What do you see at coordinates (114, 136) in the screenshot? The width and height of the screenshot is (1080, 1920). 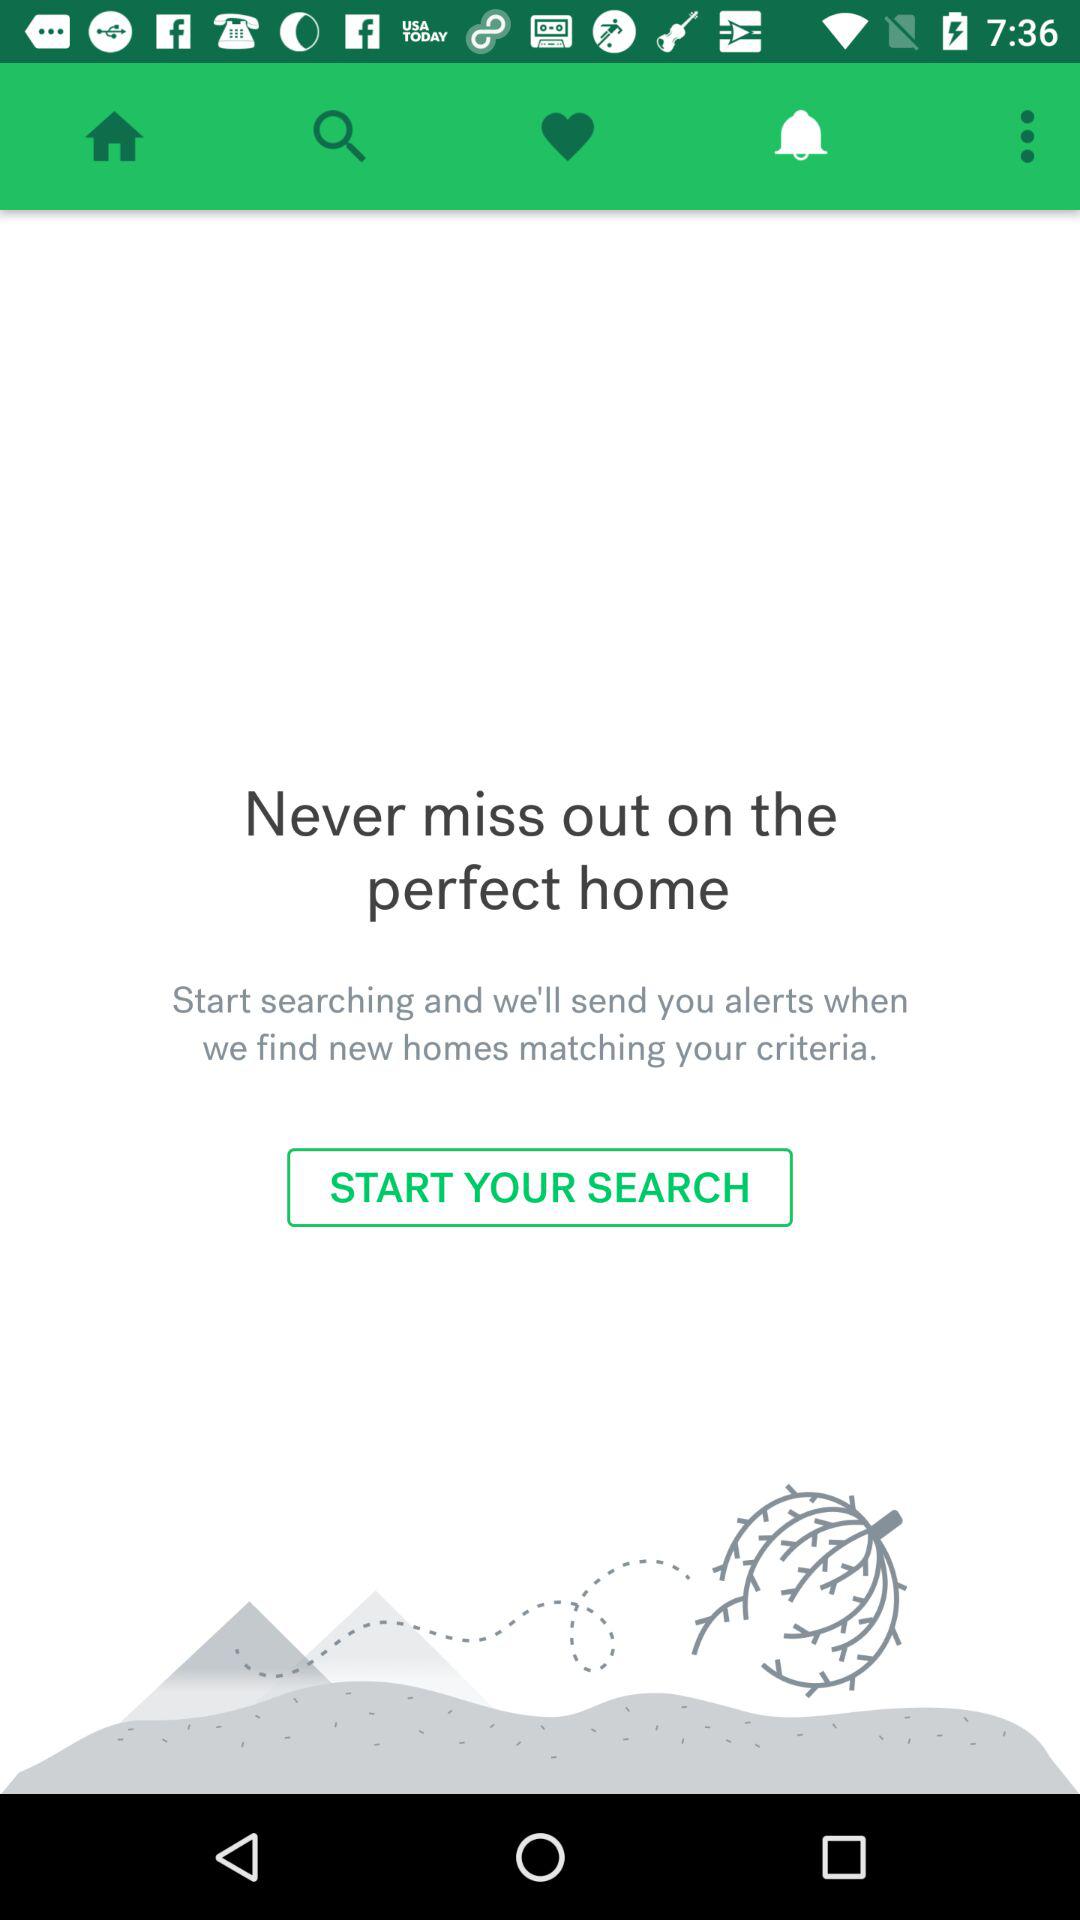 I see `home icon` at bounding box center [114, 136].